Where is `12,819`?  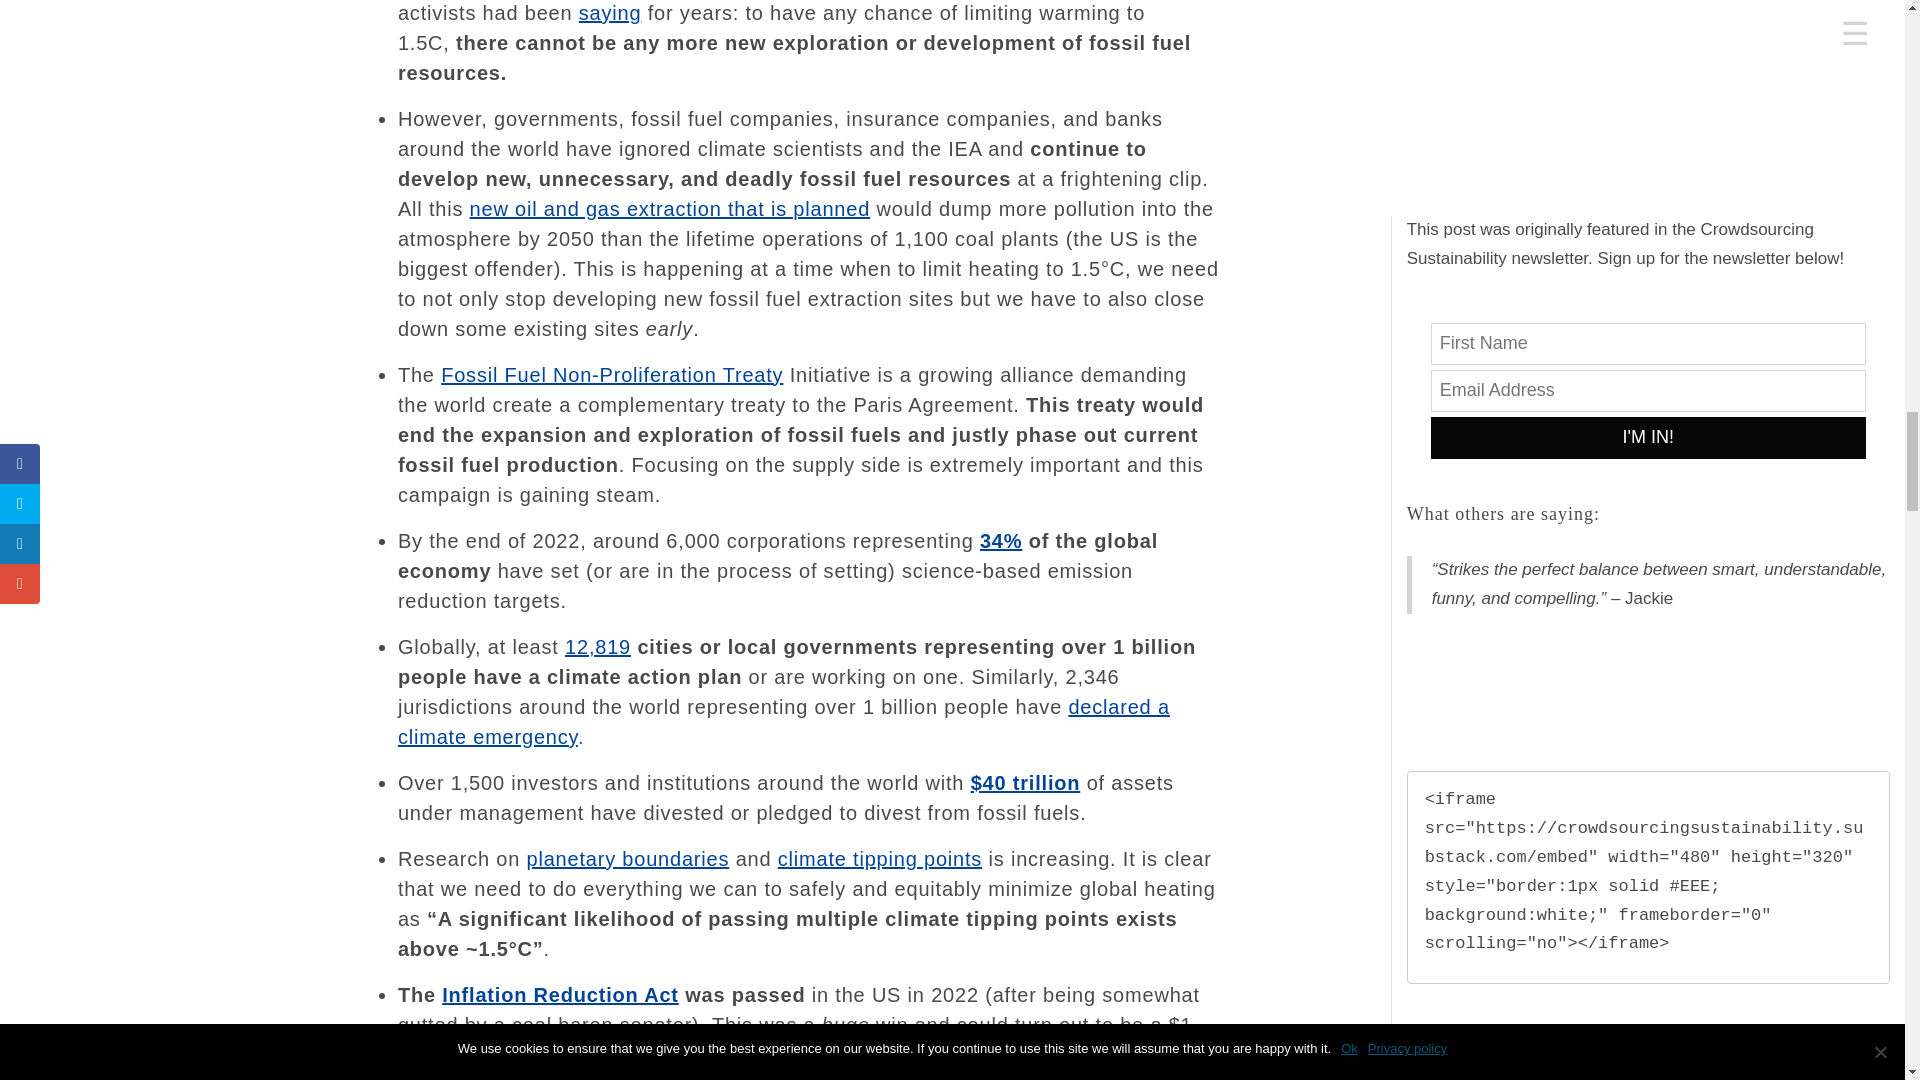 12,819 is located at coordinates (598, 646).